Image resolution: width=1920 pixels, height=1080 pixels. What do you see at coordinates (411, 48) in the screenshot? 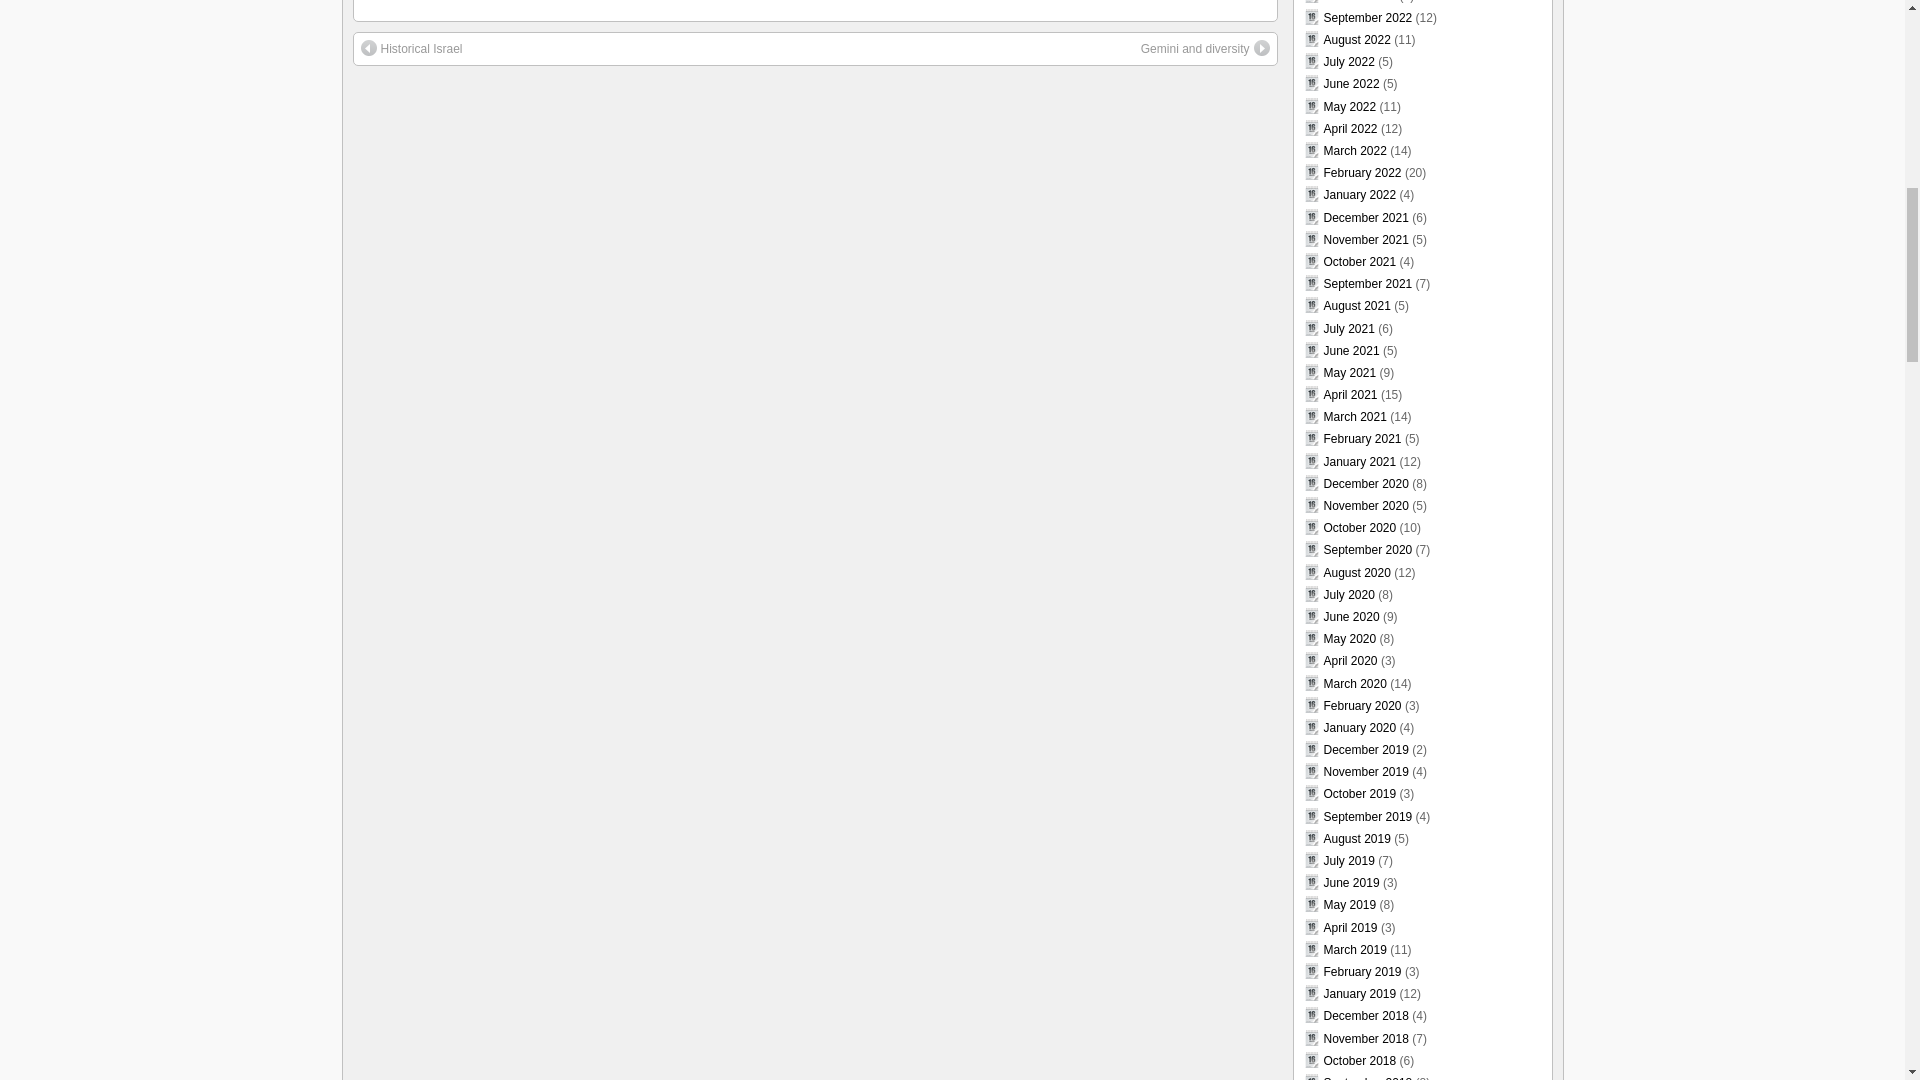
I see `  Historical Israel` at bounding box center [411, 48].